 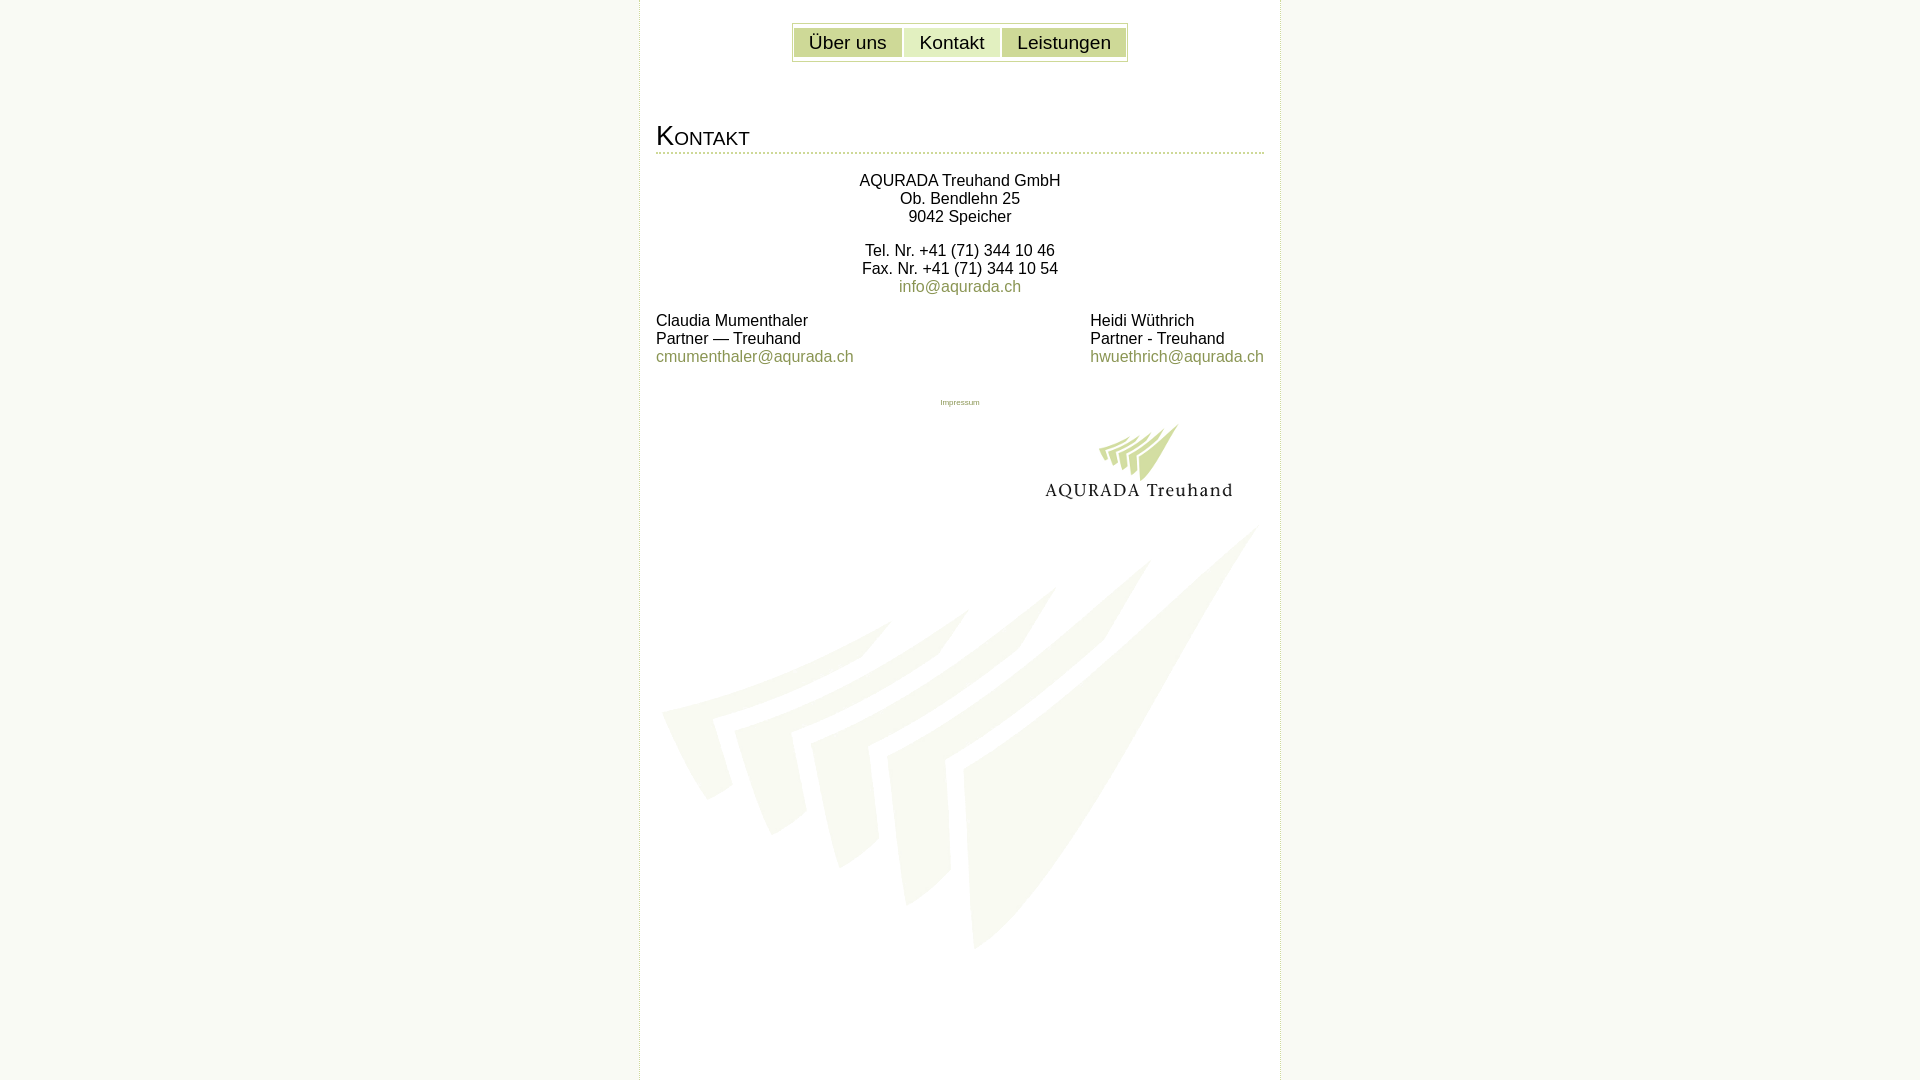 I want to click on hwuethrich@aqurada.ch, so click(x=1177, y=356).